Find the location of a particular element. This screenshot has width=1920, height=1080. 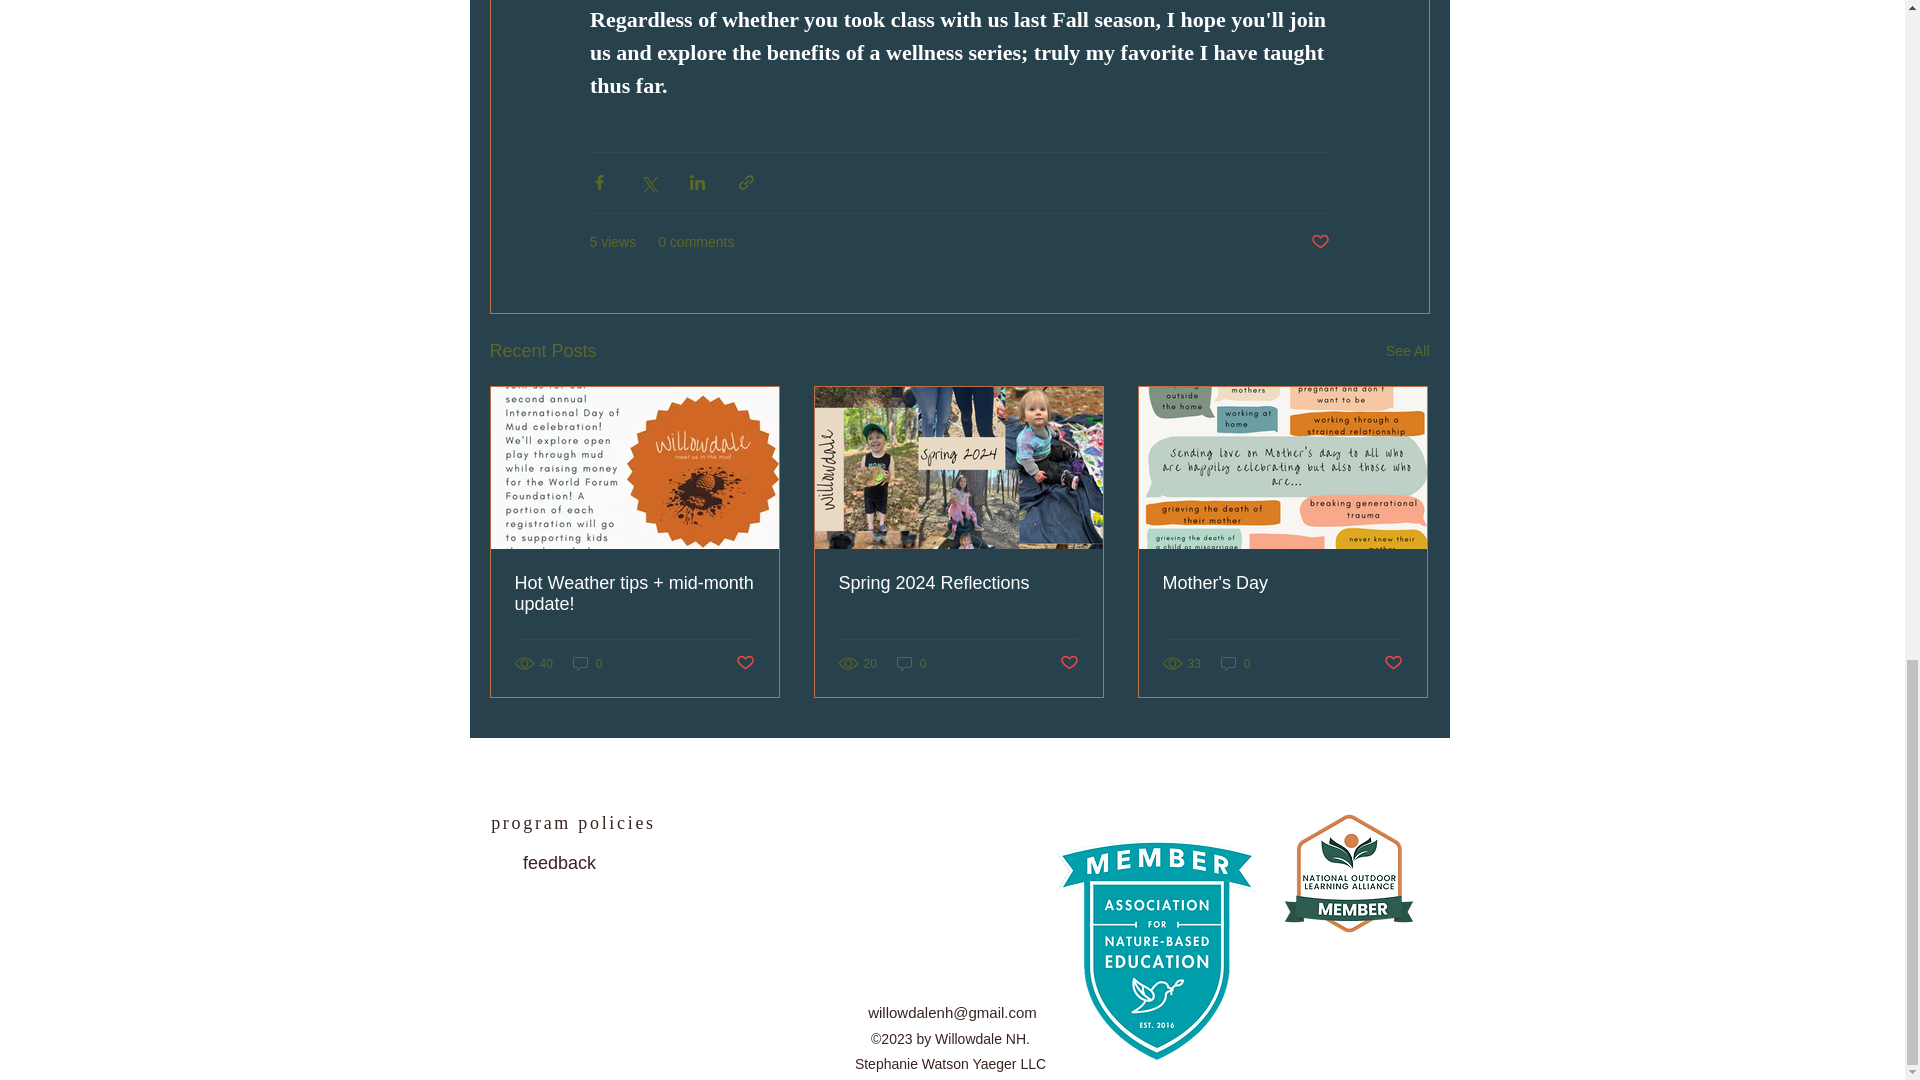

Post not marked as liked is located at coordinates (744, 663).